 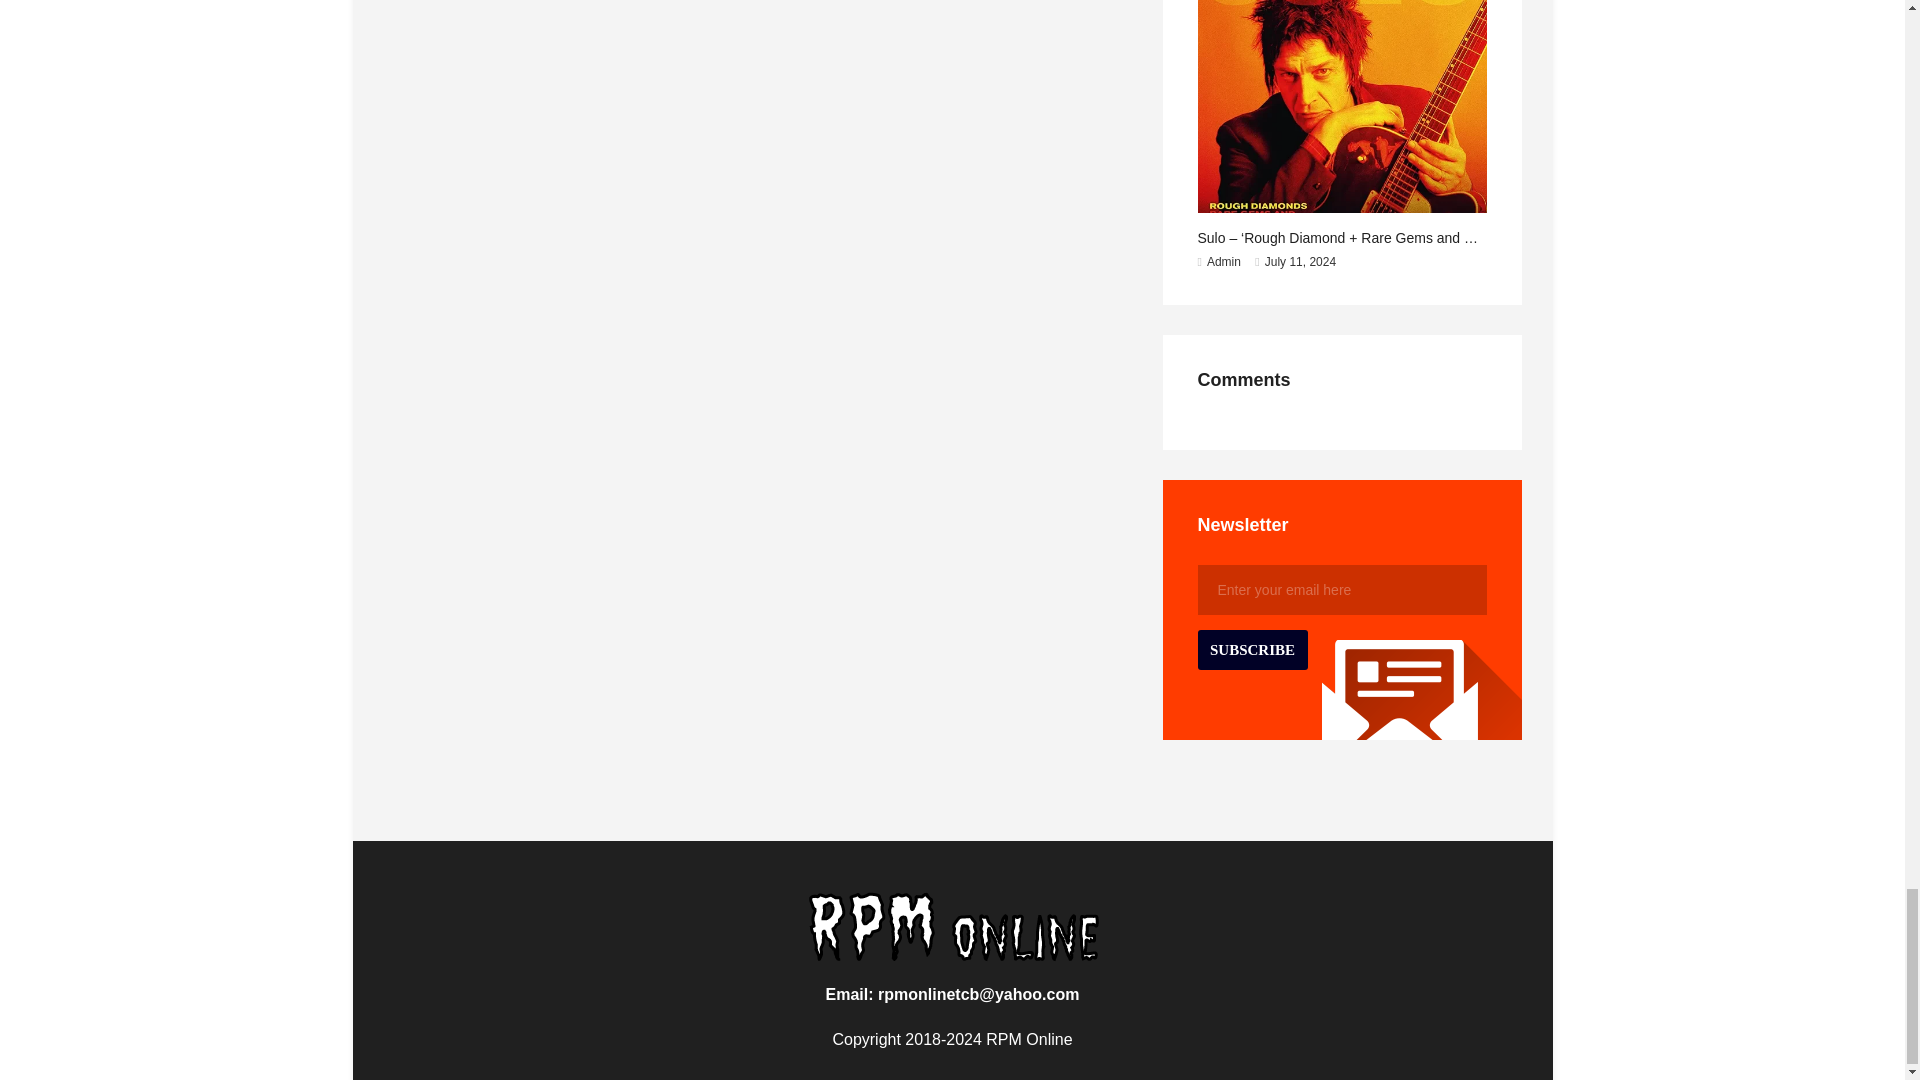 What do you see at coordinates (1252, 649) in the screenshot?
I see `Subscribe` at bounding box center [1252, 649].